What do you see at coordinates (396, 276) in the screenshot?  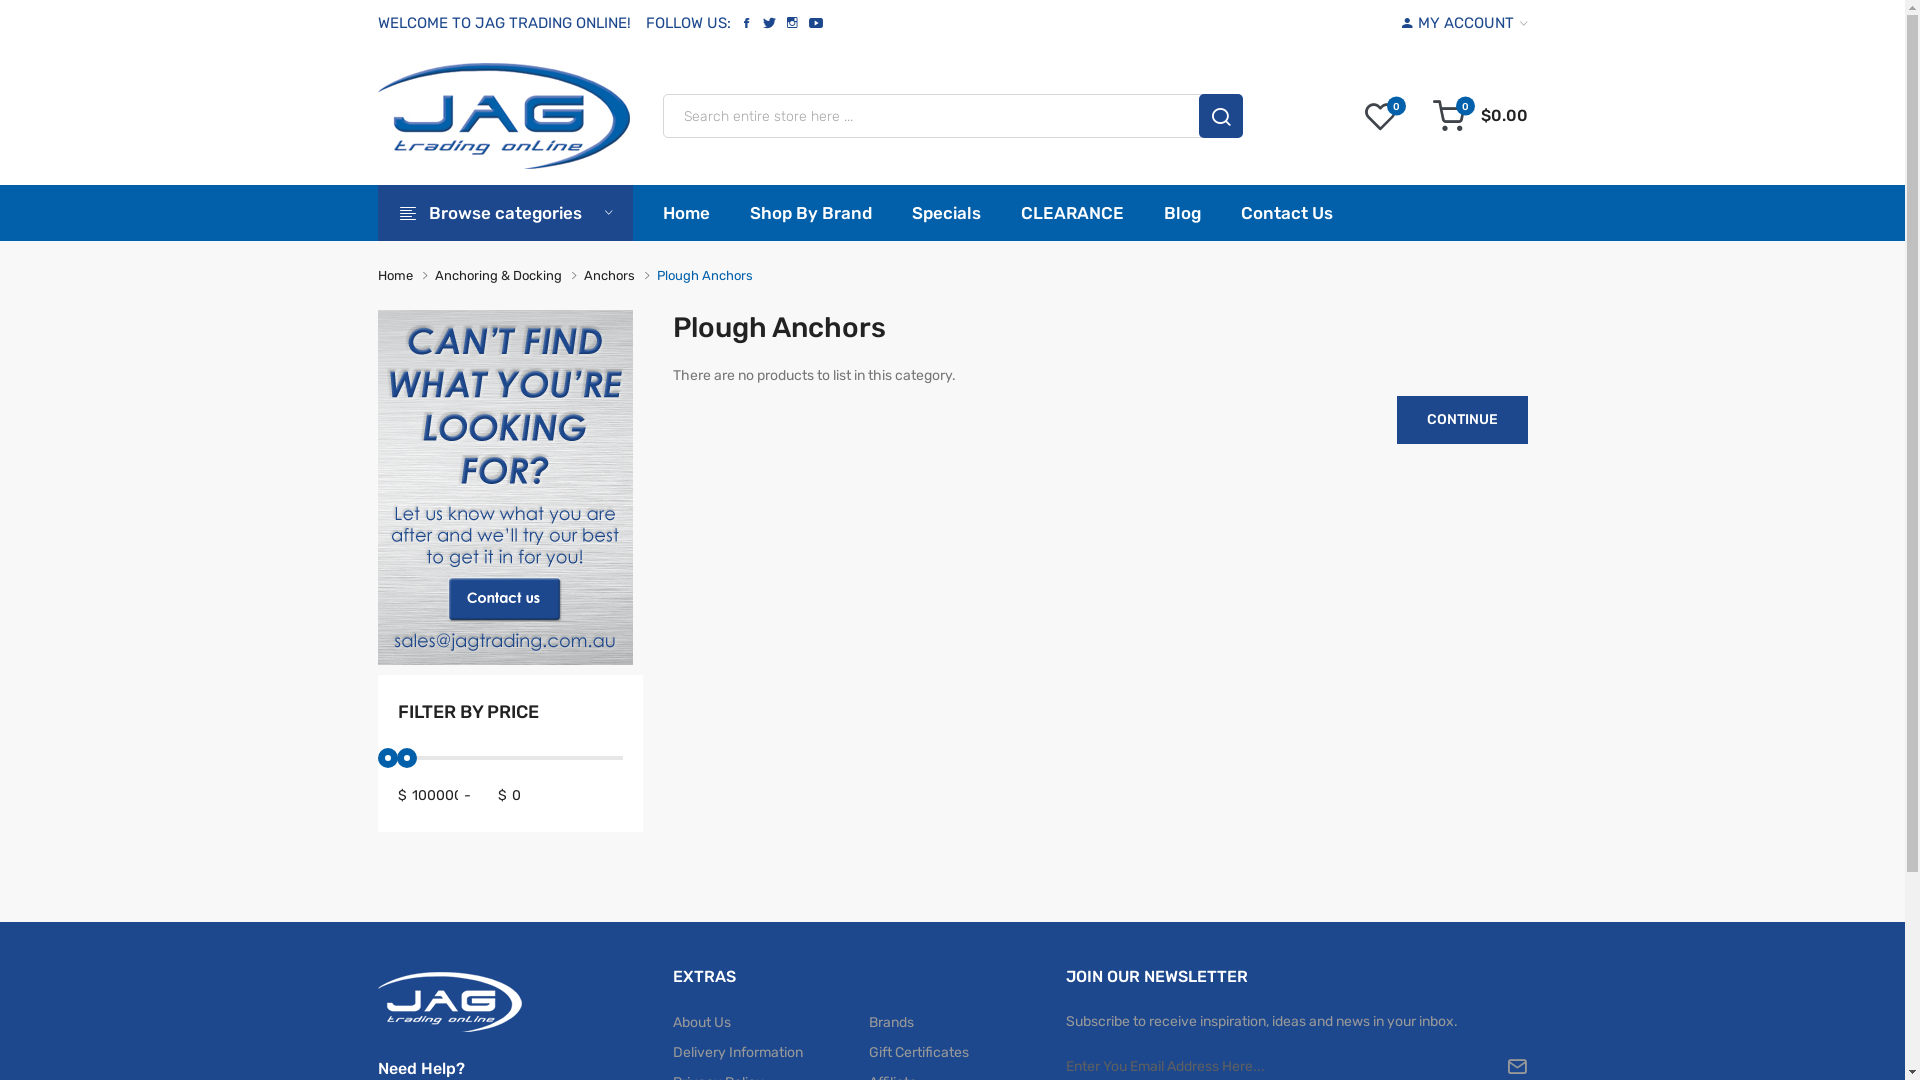 I see `Home` at bounding box center [396, 276].